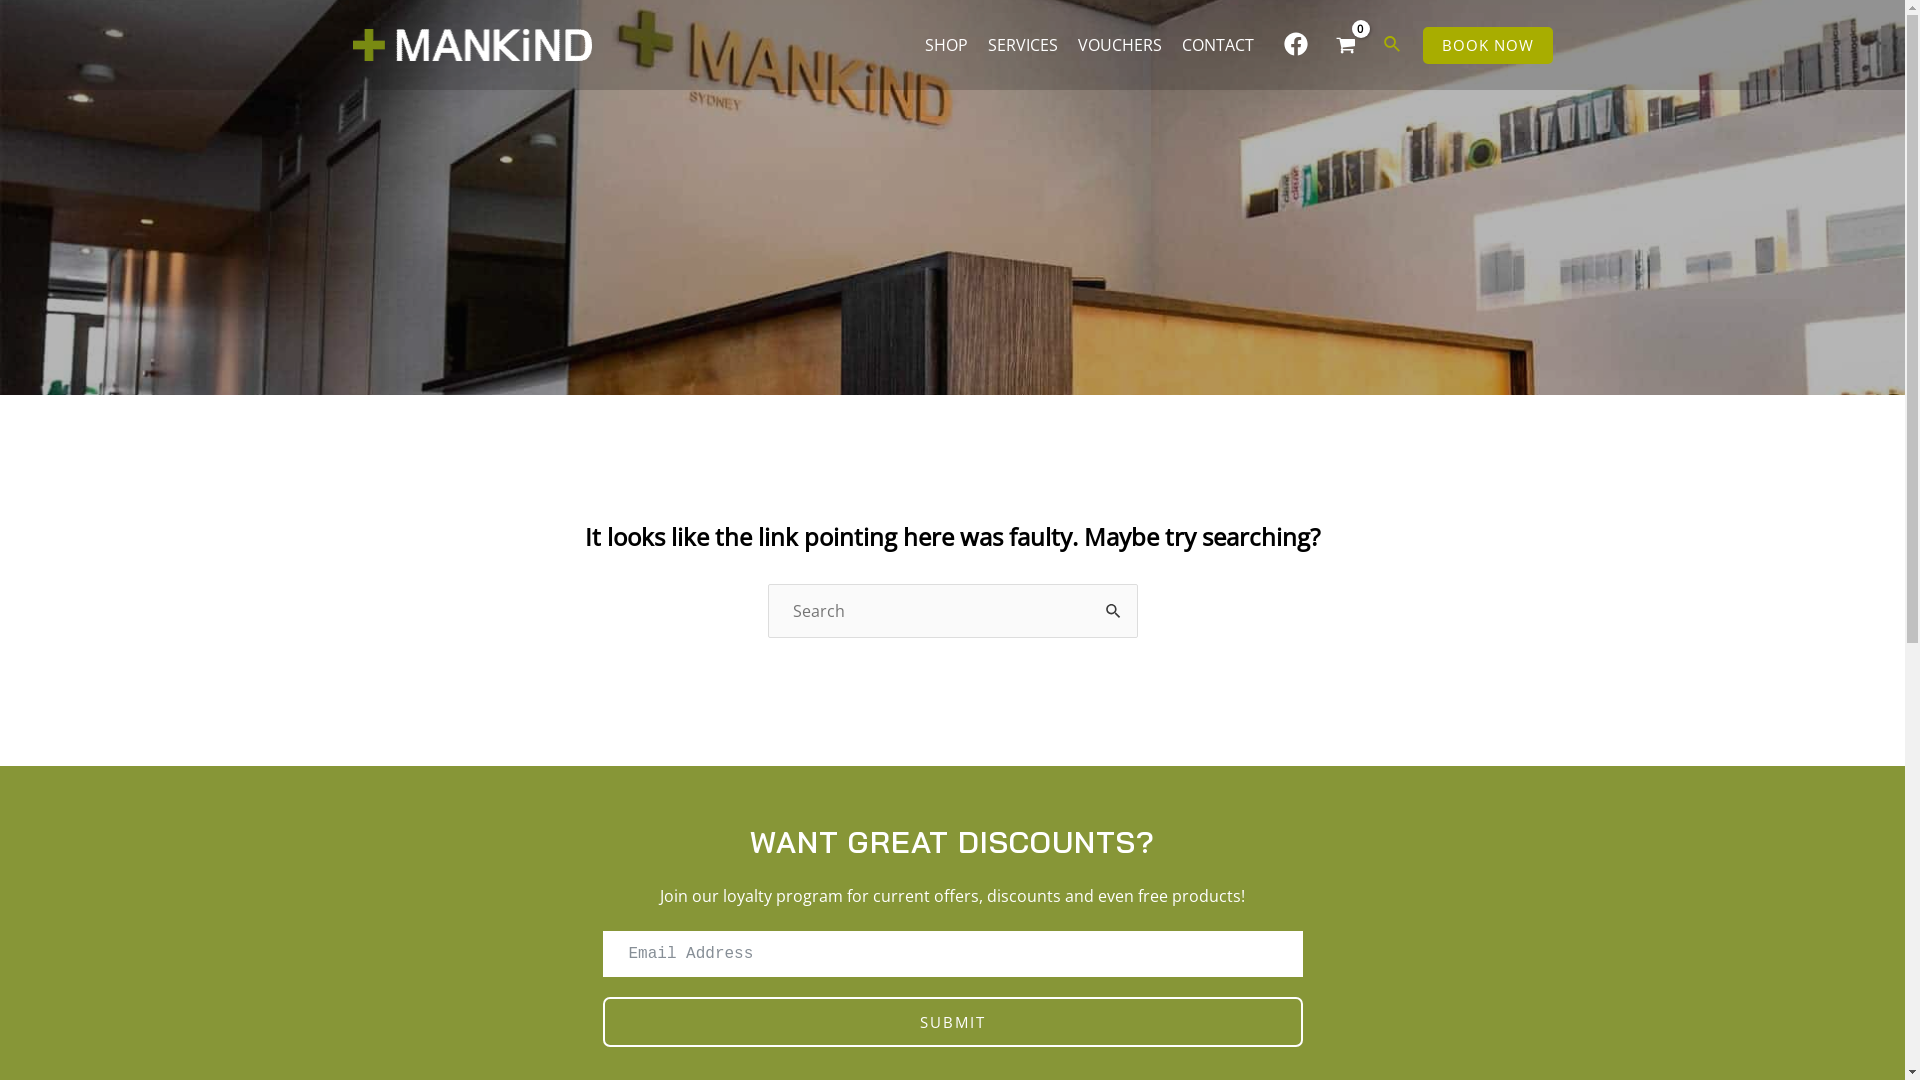 Image resolution: width=1920 pixels, height=1080 pixels. What do you see at coordinates (1487, 44) in the screenshot?
I see `BOOK NOW` at bounding box center [1487, 44].